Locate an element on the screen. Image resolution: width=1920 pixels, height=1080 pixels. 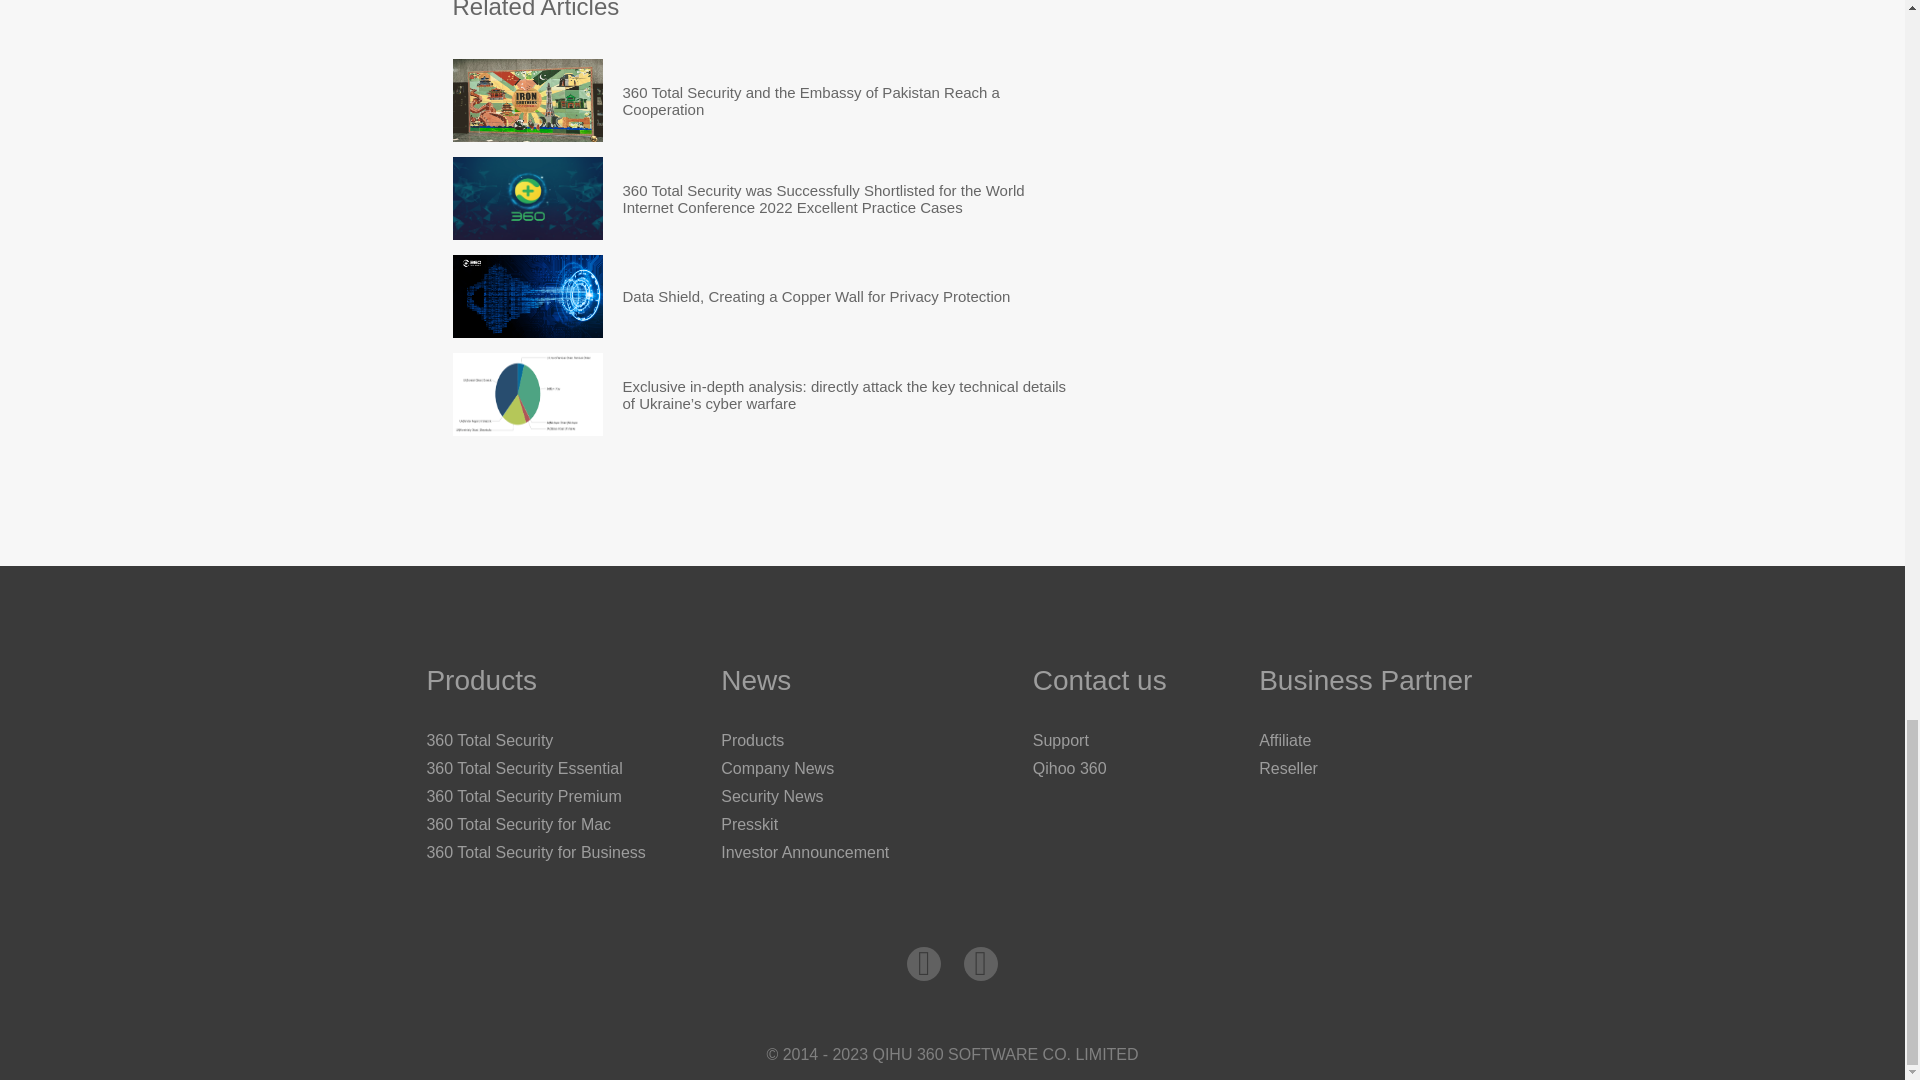
Data Shield, Creating a Copper Wall for Privacy Protection is located at coordinates (816, 296).